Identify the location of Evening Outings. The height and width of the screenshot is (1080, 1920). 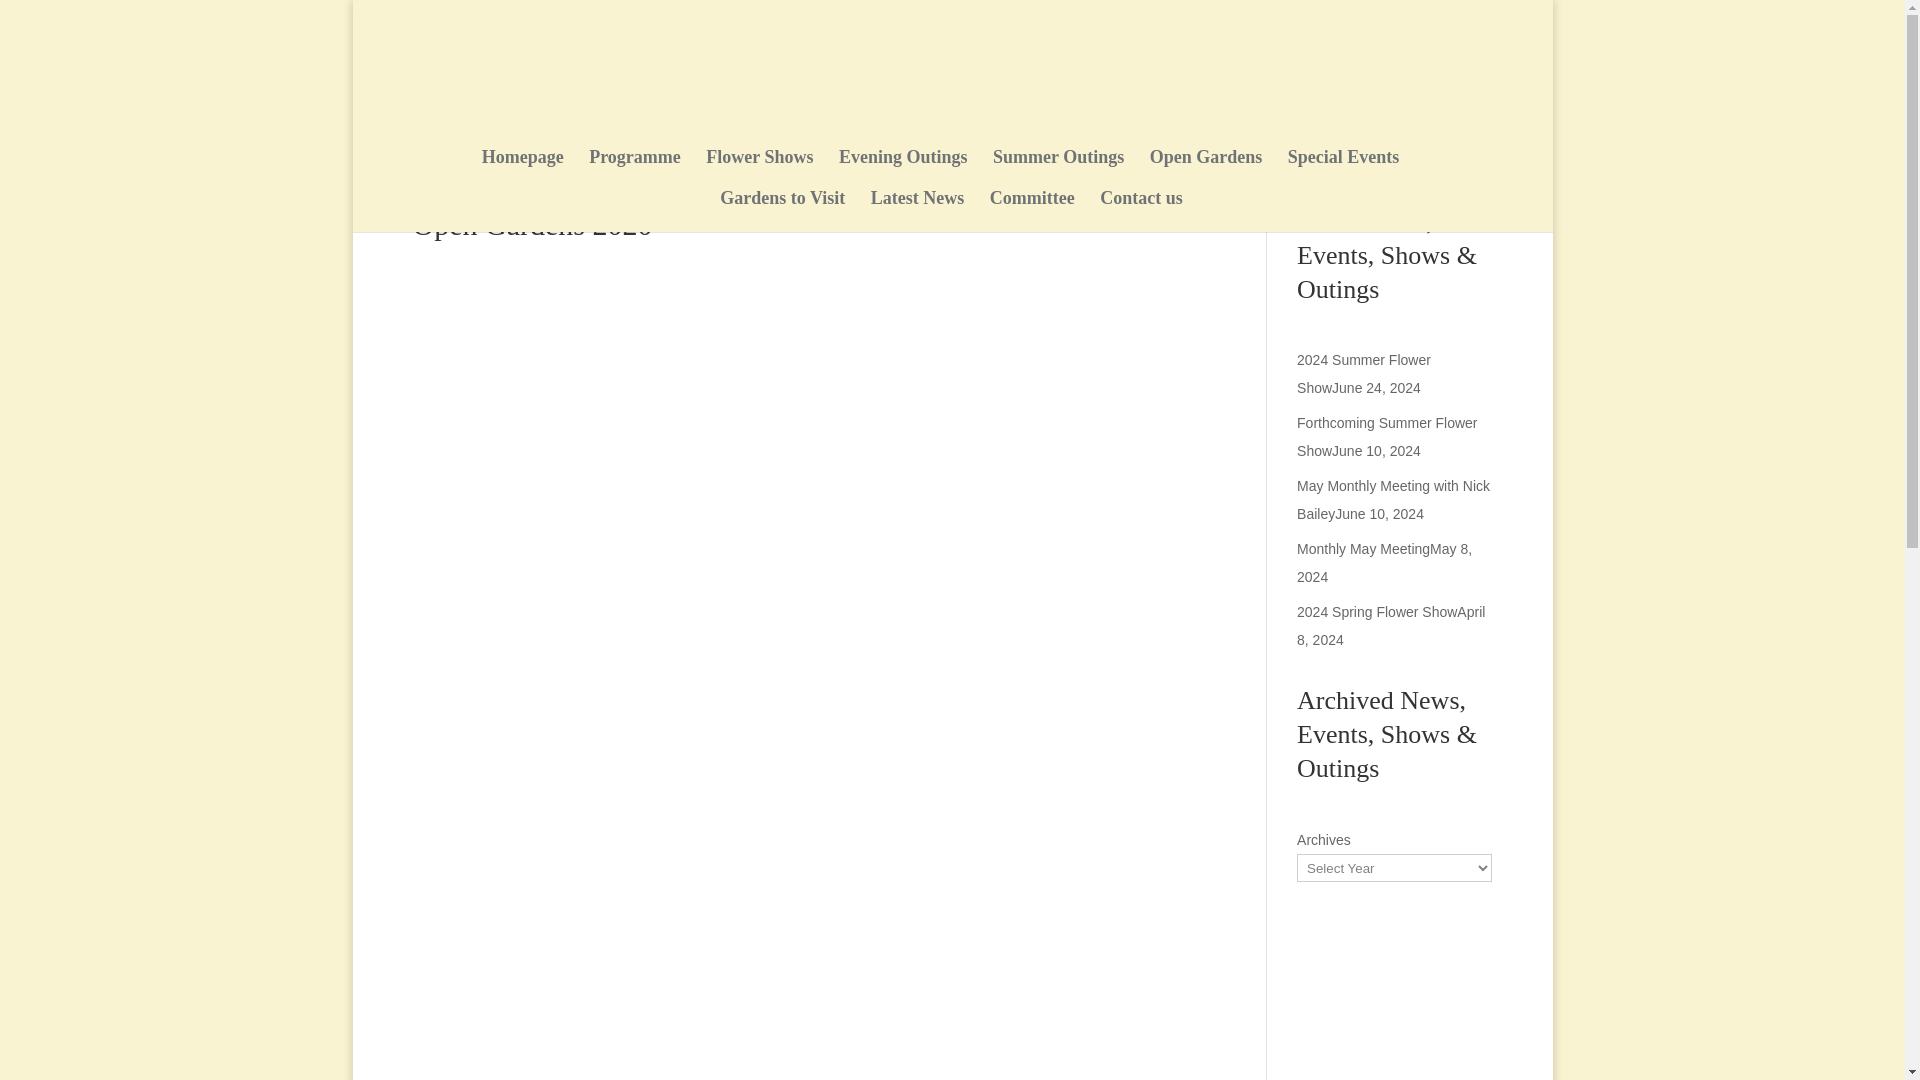
(903, 170).